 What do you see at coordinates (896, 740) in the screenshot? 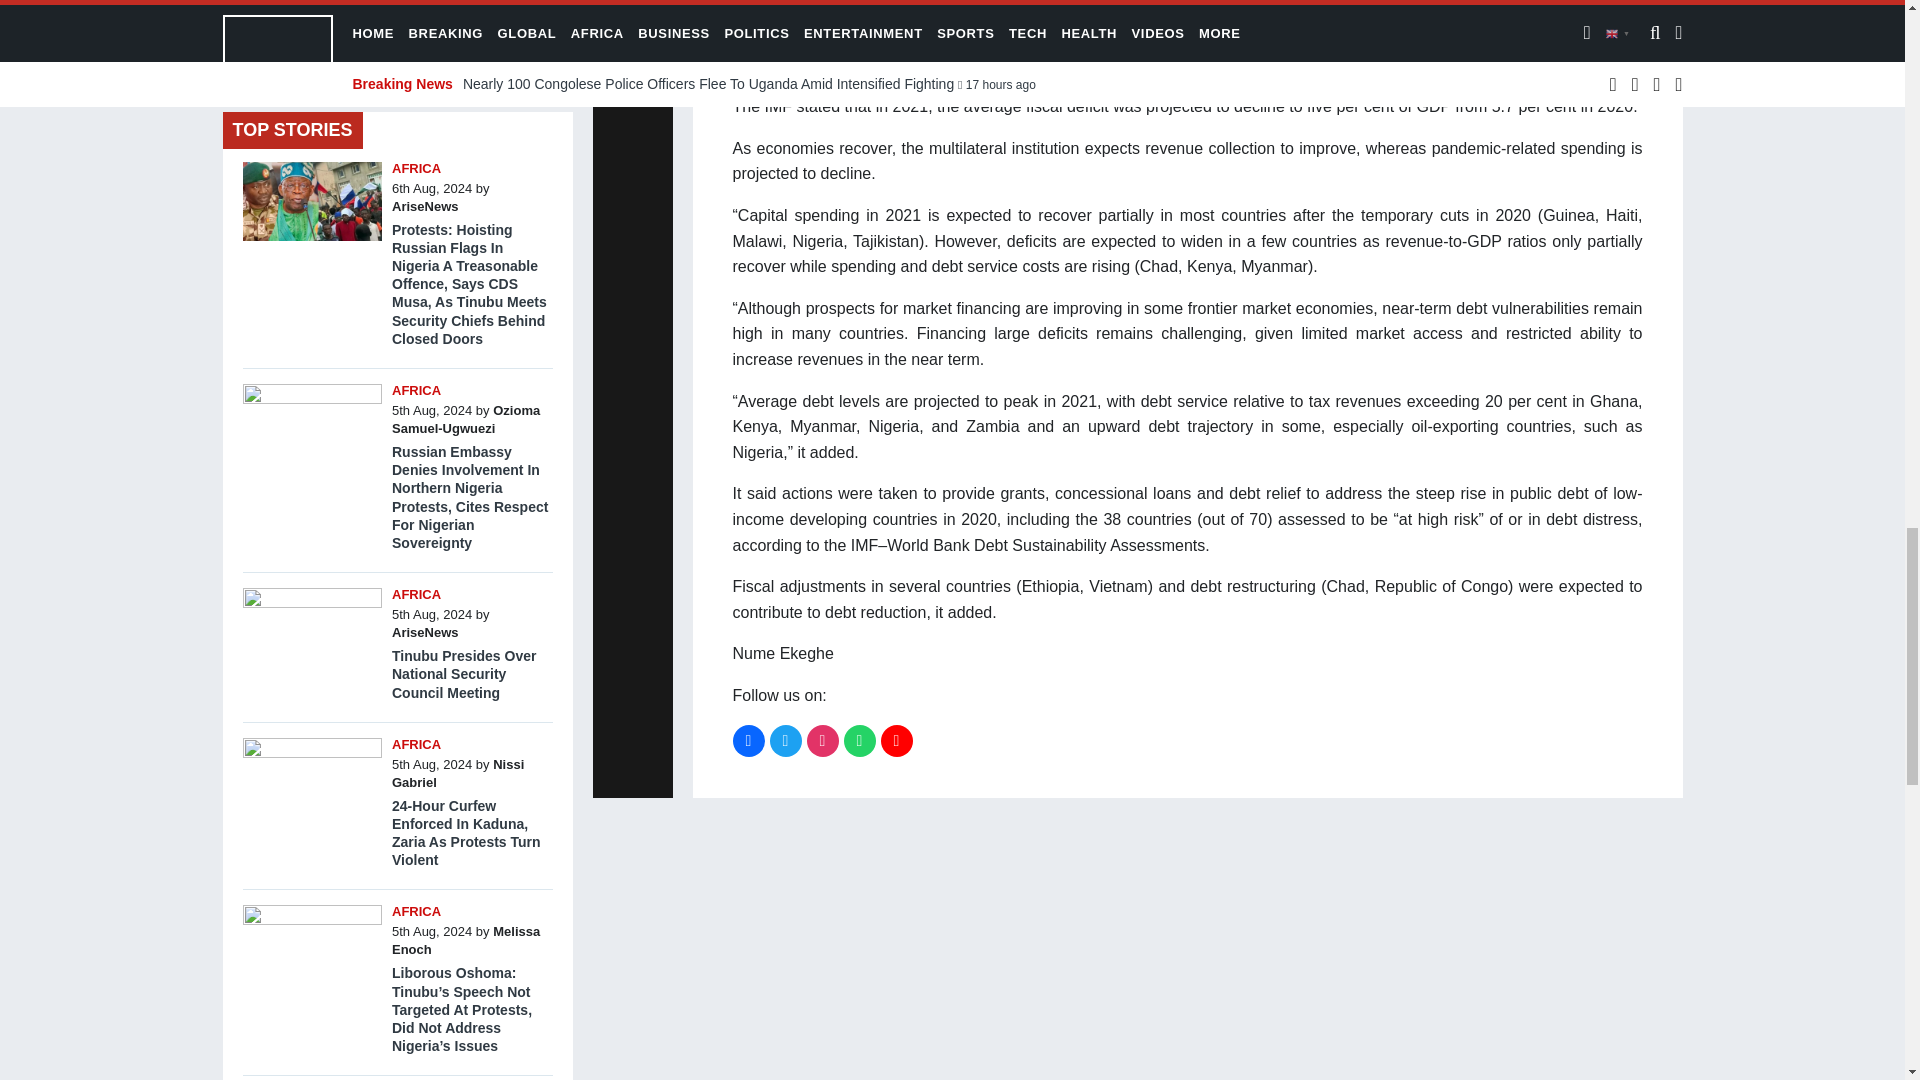
I see `Youtube` at bounding box center [896, 740].